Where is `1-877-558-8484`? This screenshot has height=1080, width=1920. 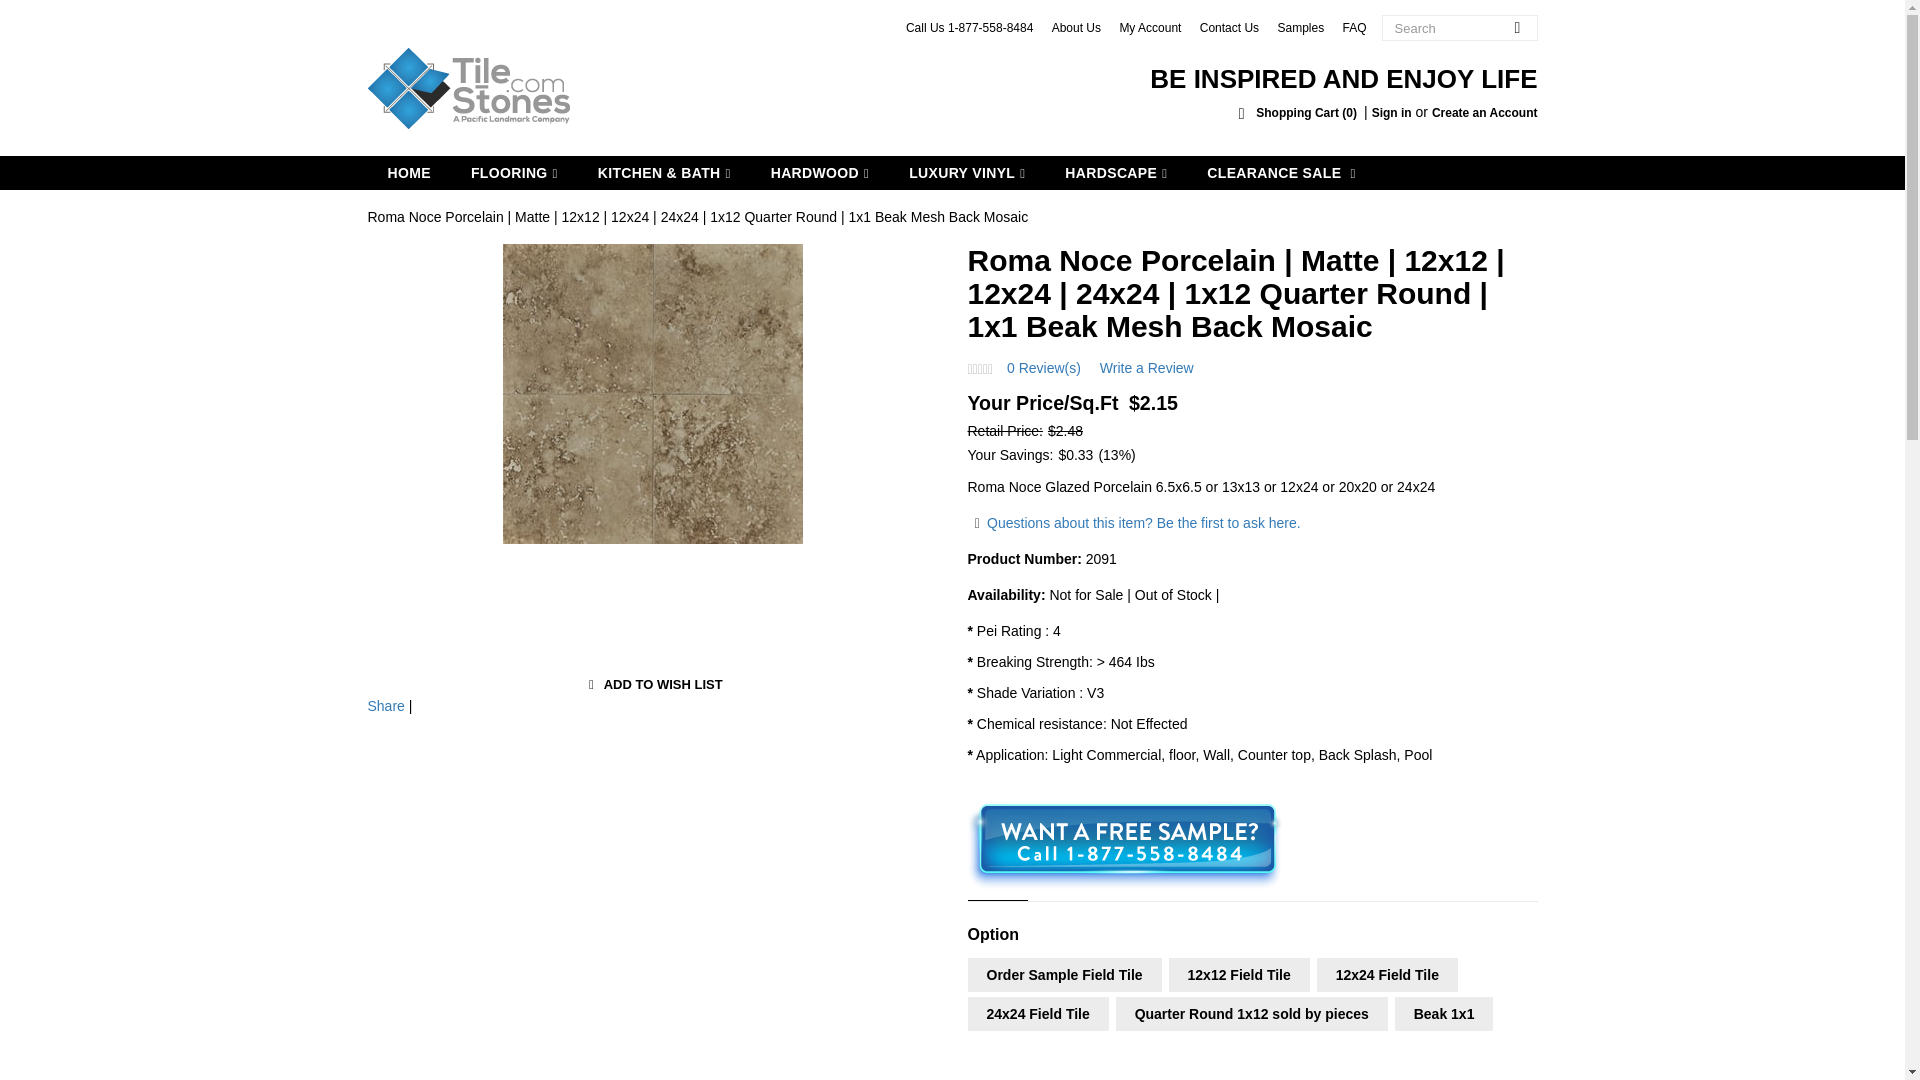 1-877-558-8484 is located at coordinates (990, 27).